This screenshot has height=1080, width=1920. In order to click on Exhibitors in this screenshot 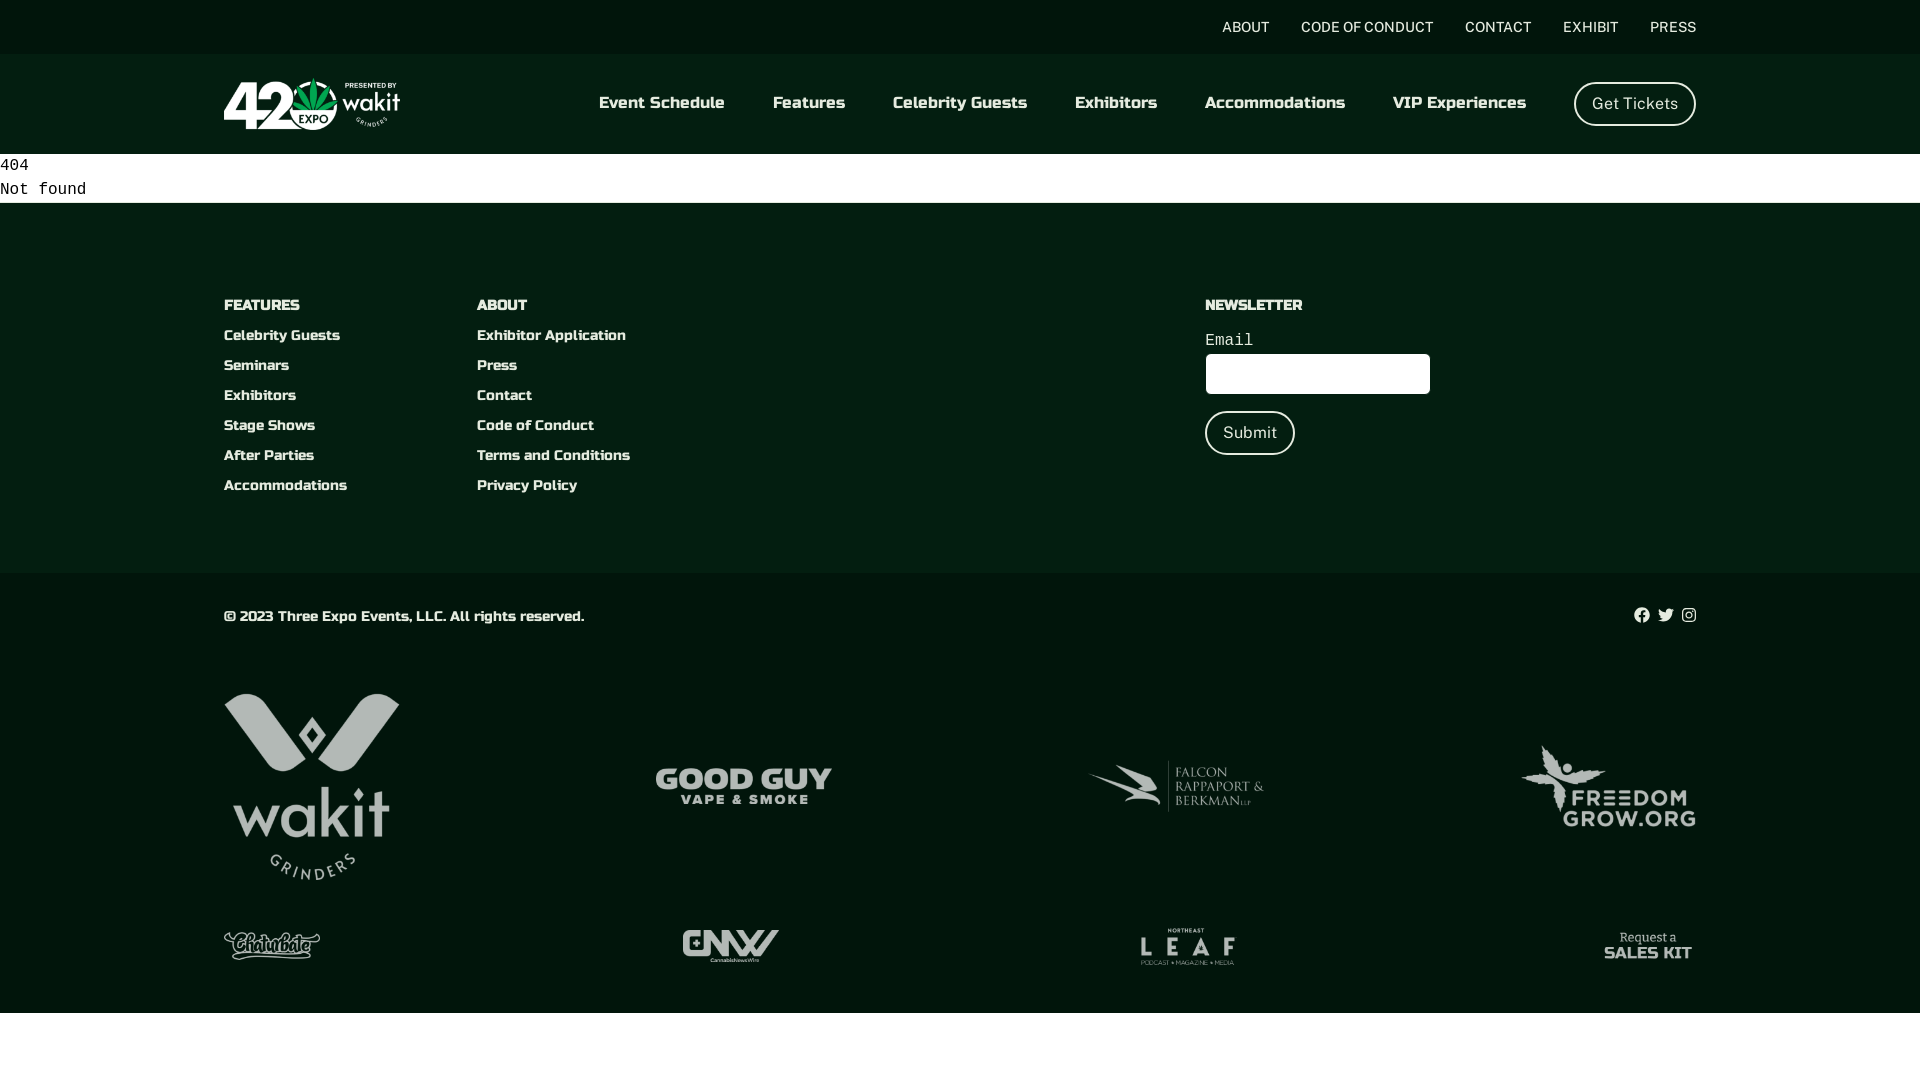, I will do `click(1116, 102)`.